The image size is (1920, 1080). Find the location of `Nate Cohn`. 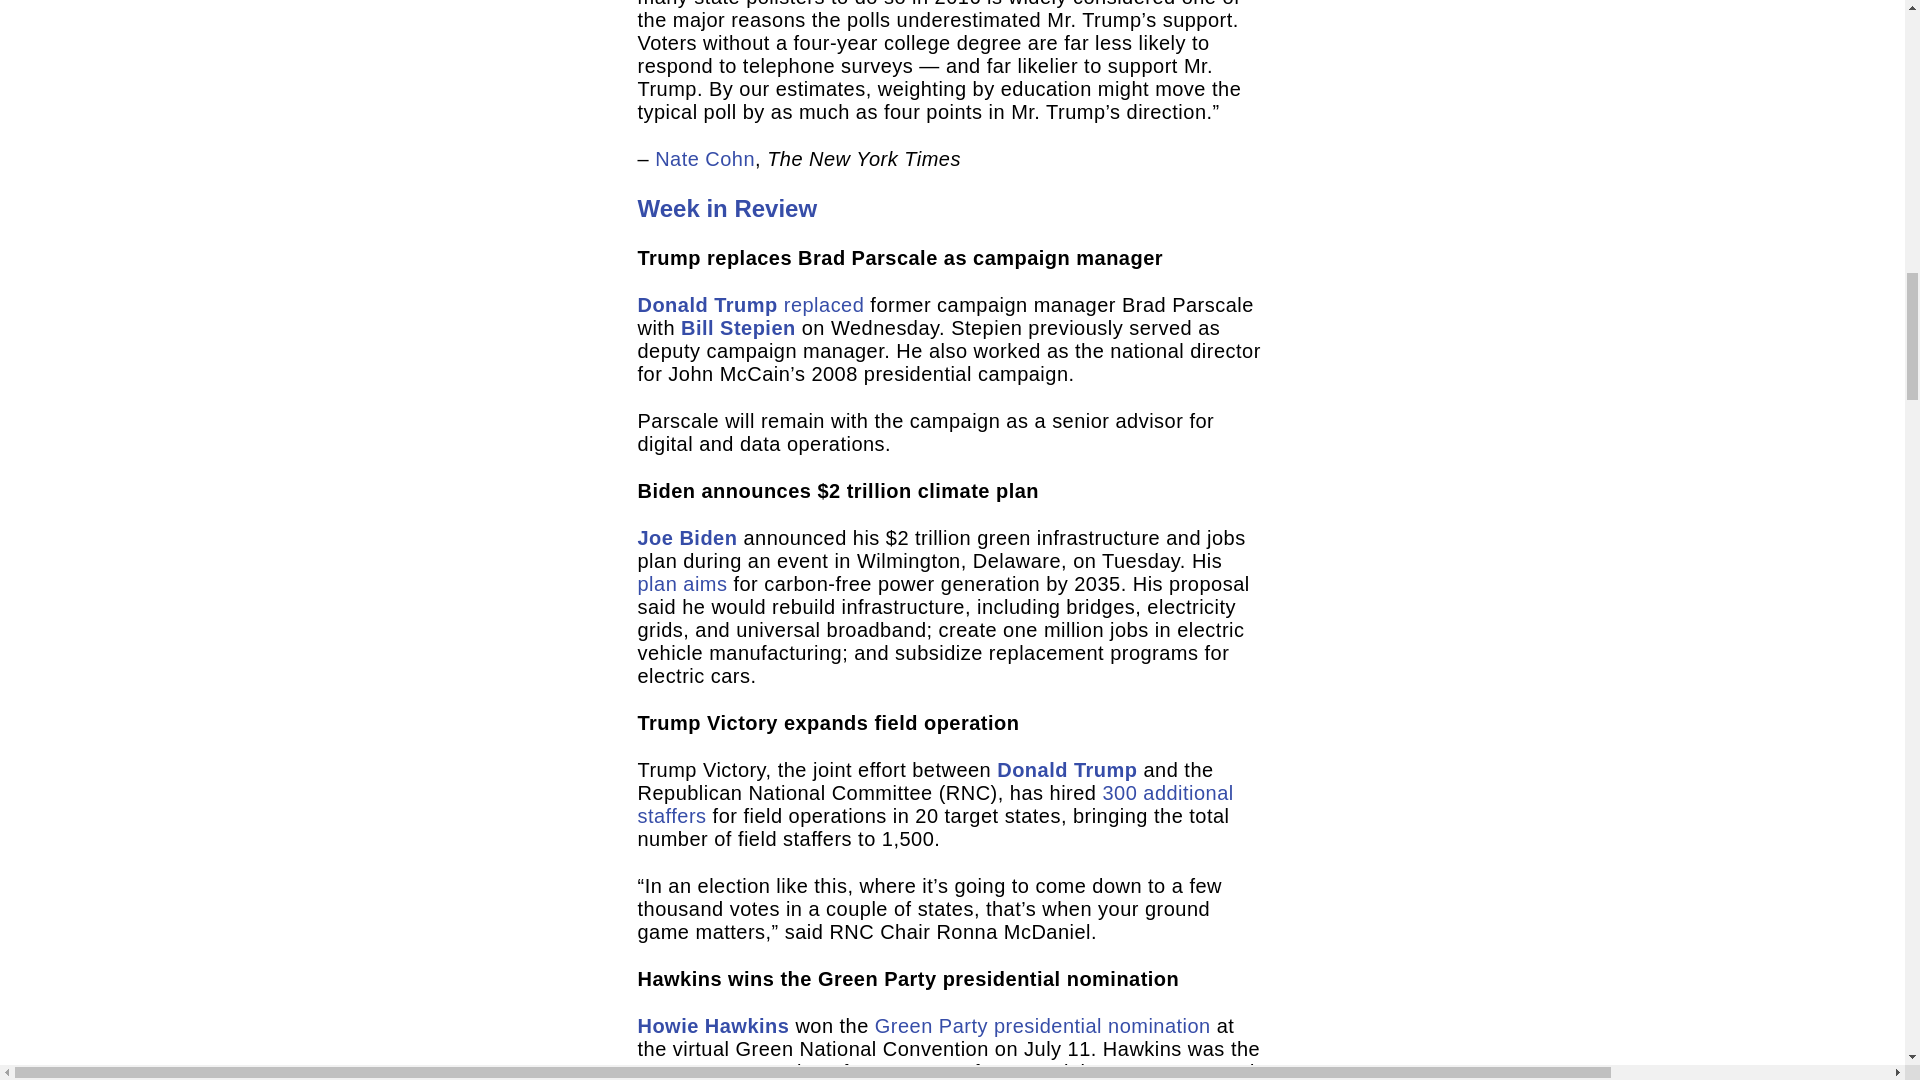

Nate Cohn is located at coordinates (704, 158).